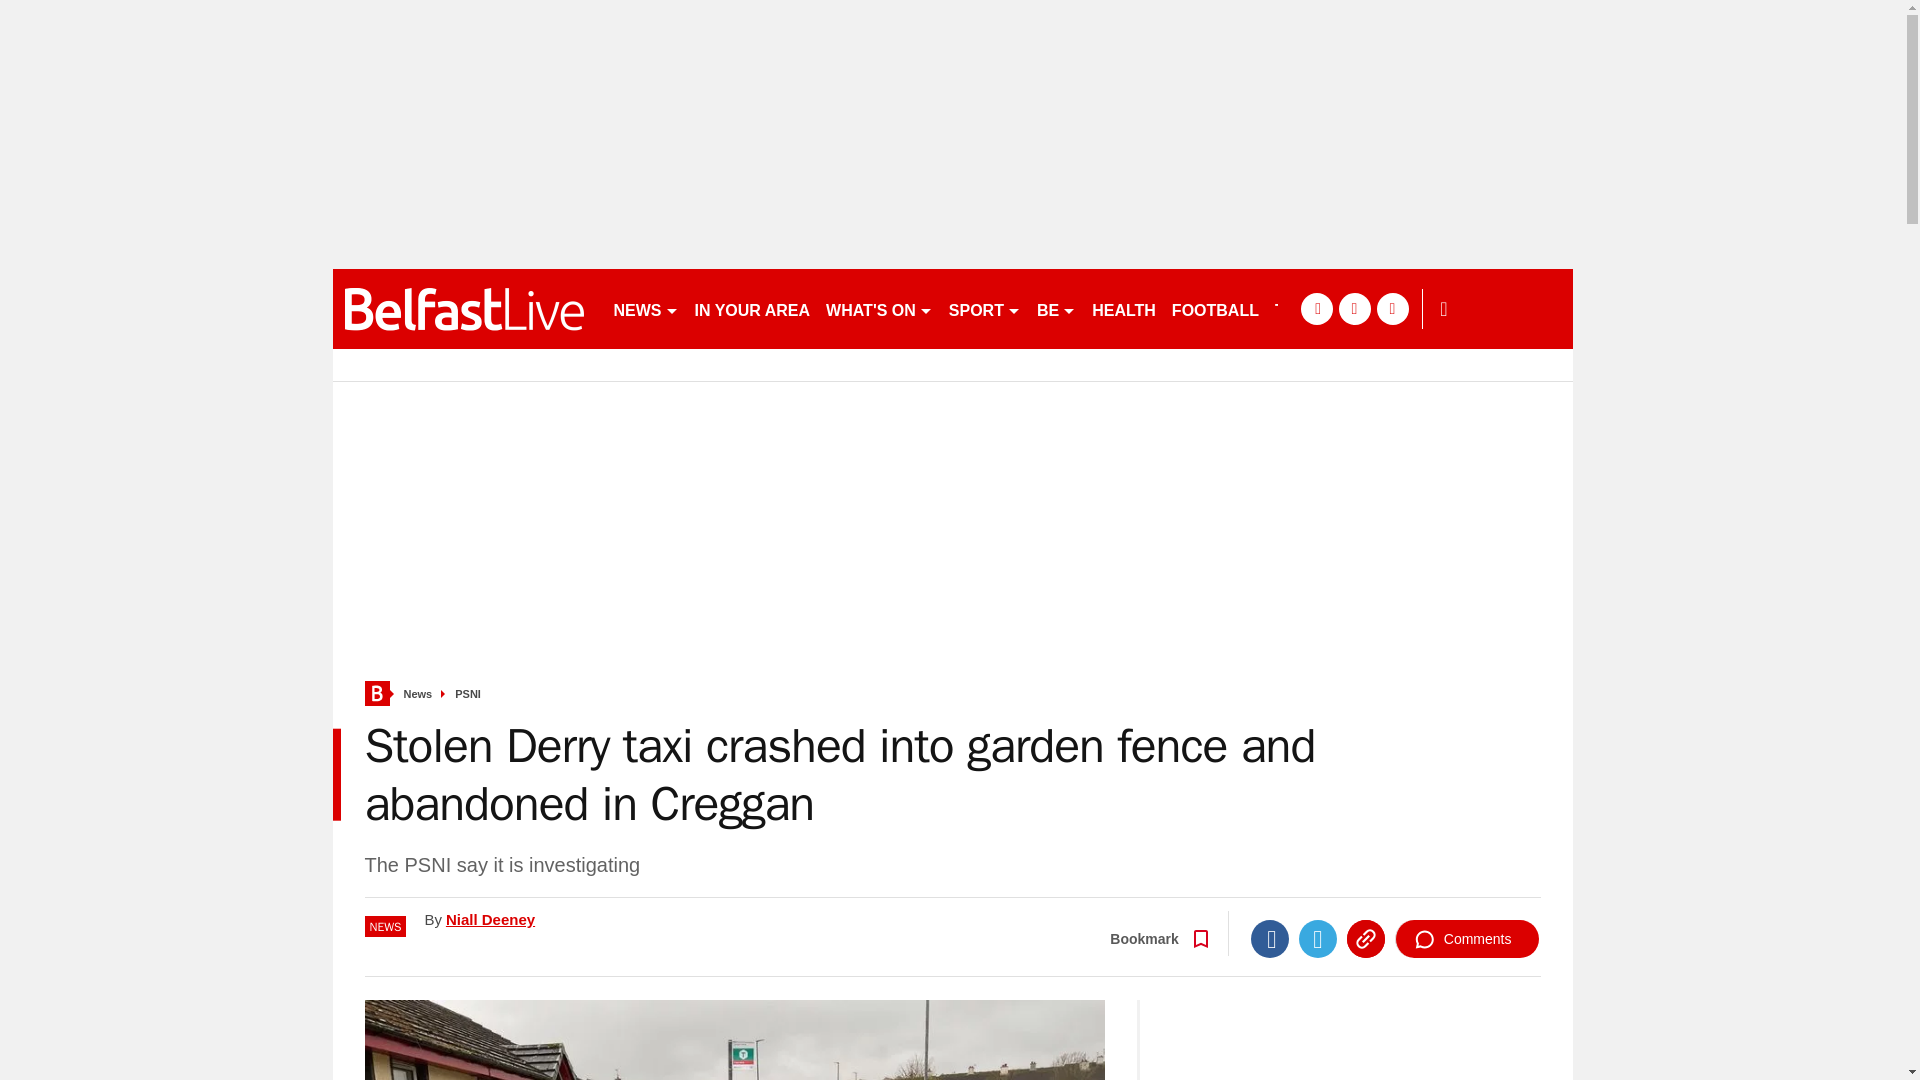  Describe the element at coordinates (751, 308) in the screenshot. I see `IN YOUR AREA` at that location.